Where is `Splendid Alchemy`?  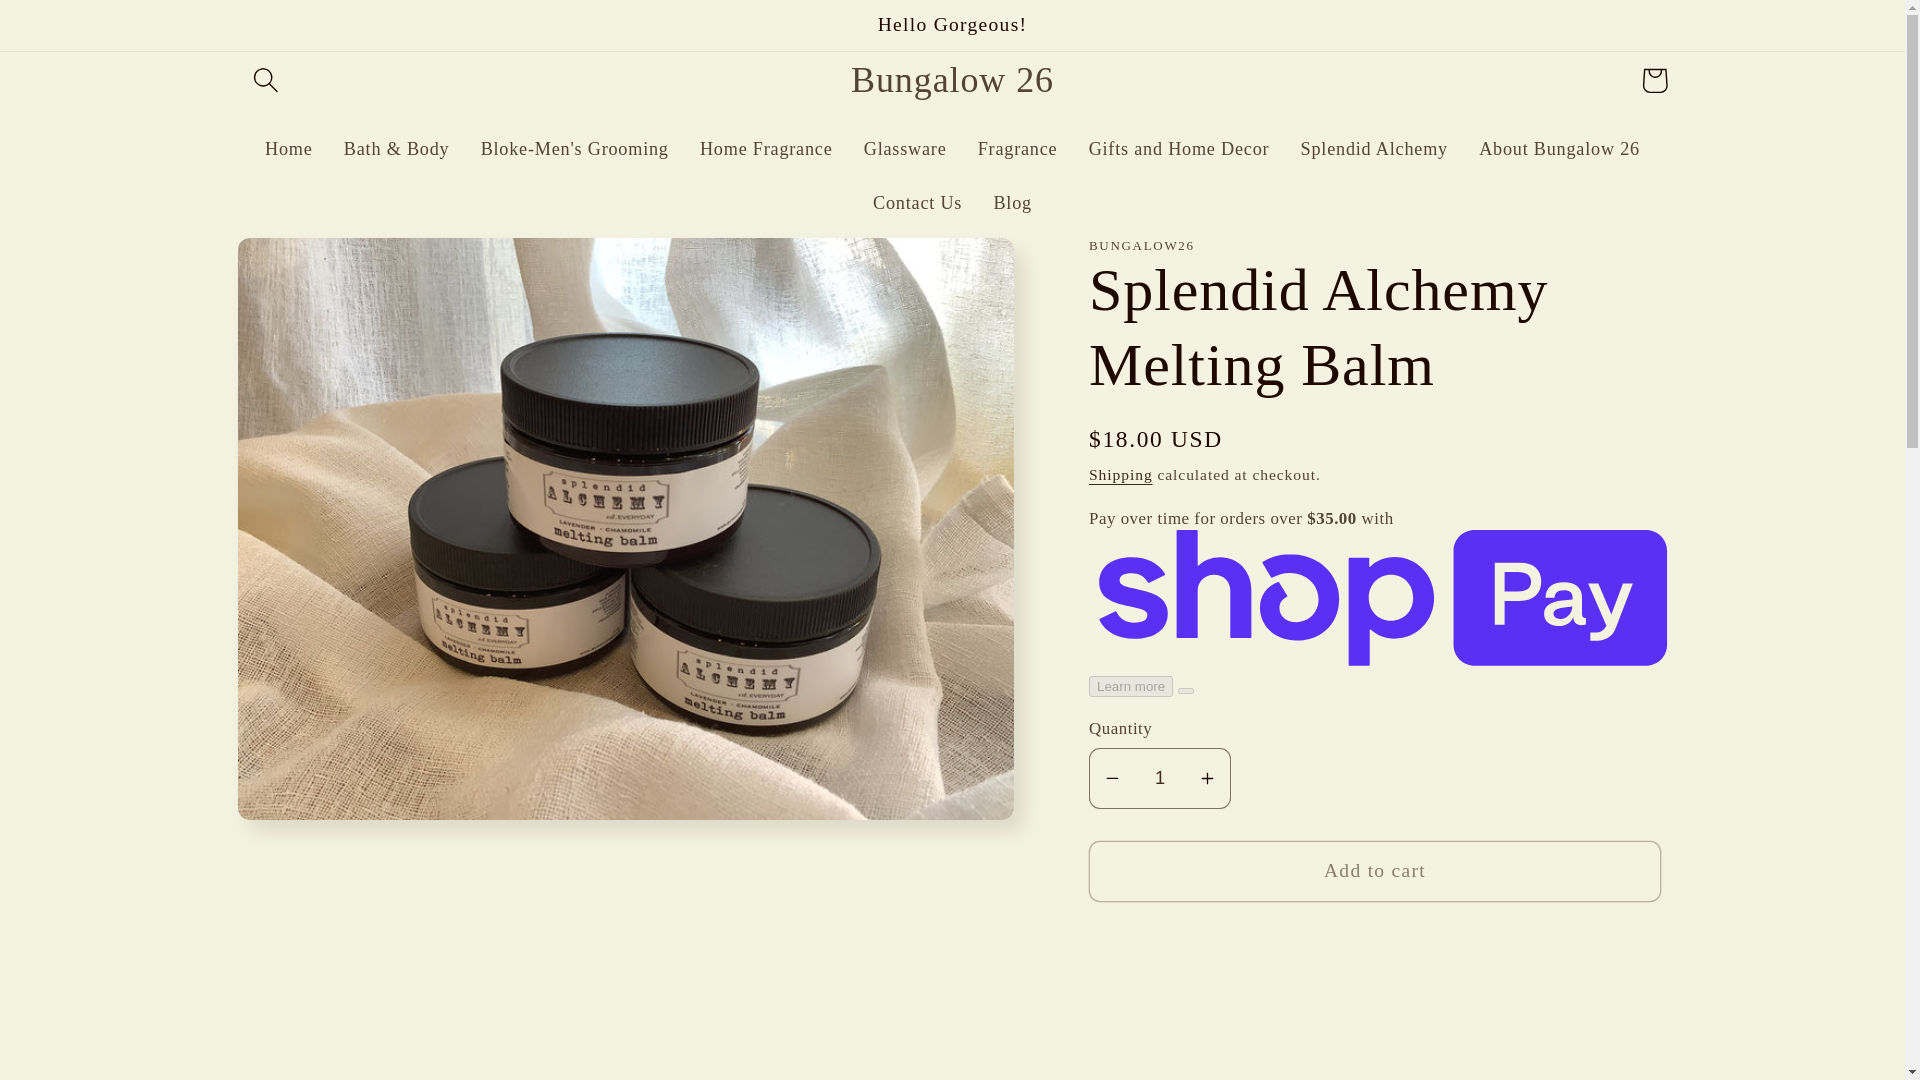 Splendid Alchemy is located at coordinates (1374, 149).